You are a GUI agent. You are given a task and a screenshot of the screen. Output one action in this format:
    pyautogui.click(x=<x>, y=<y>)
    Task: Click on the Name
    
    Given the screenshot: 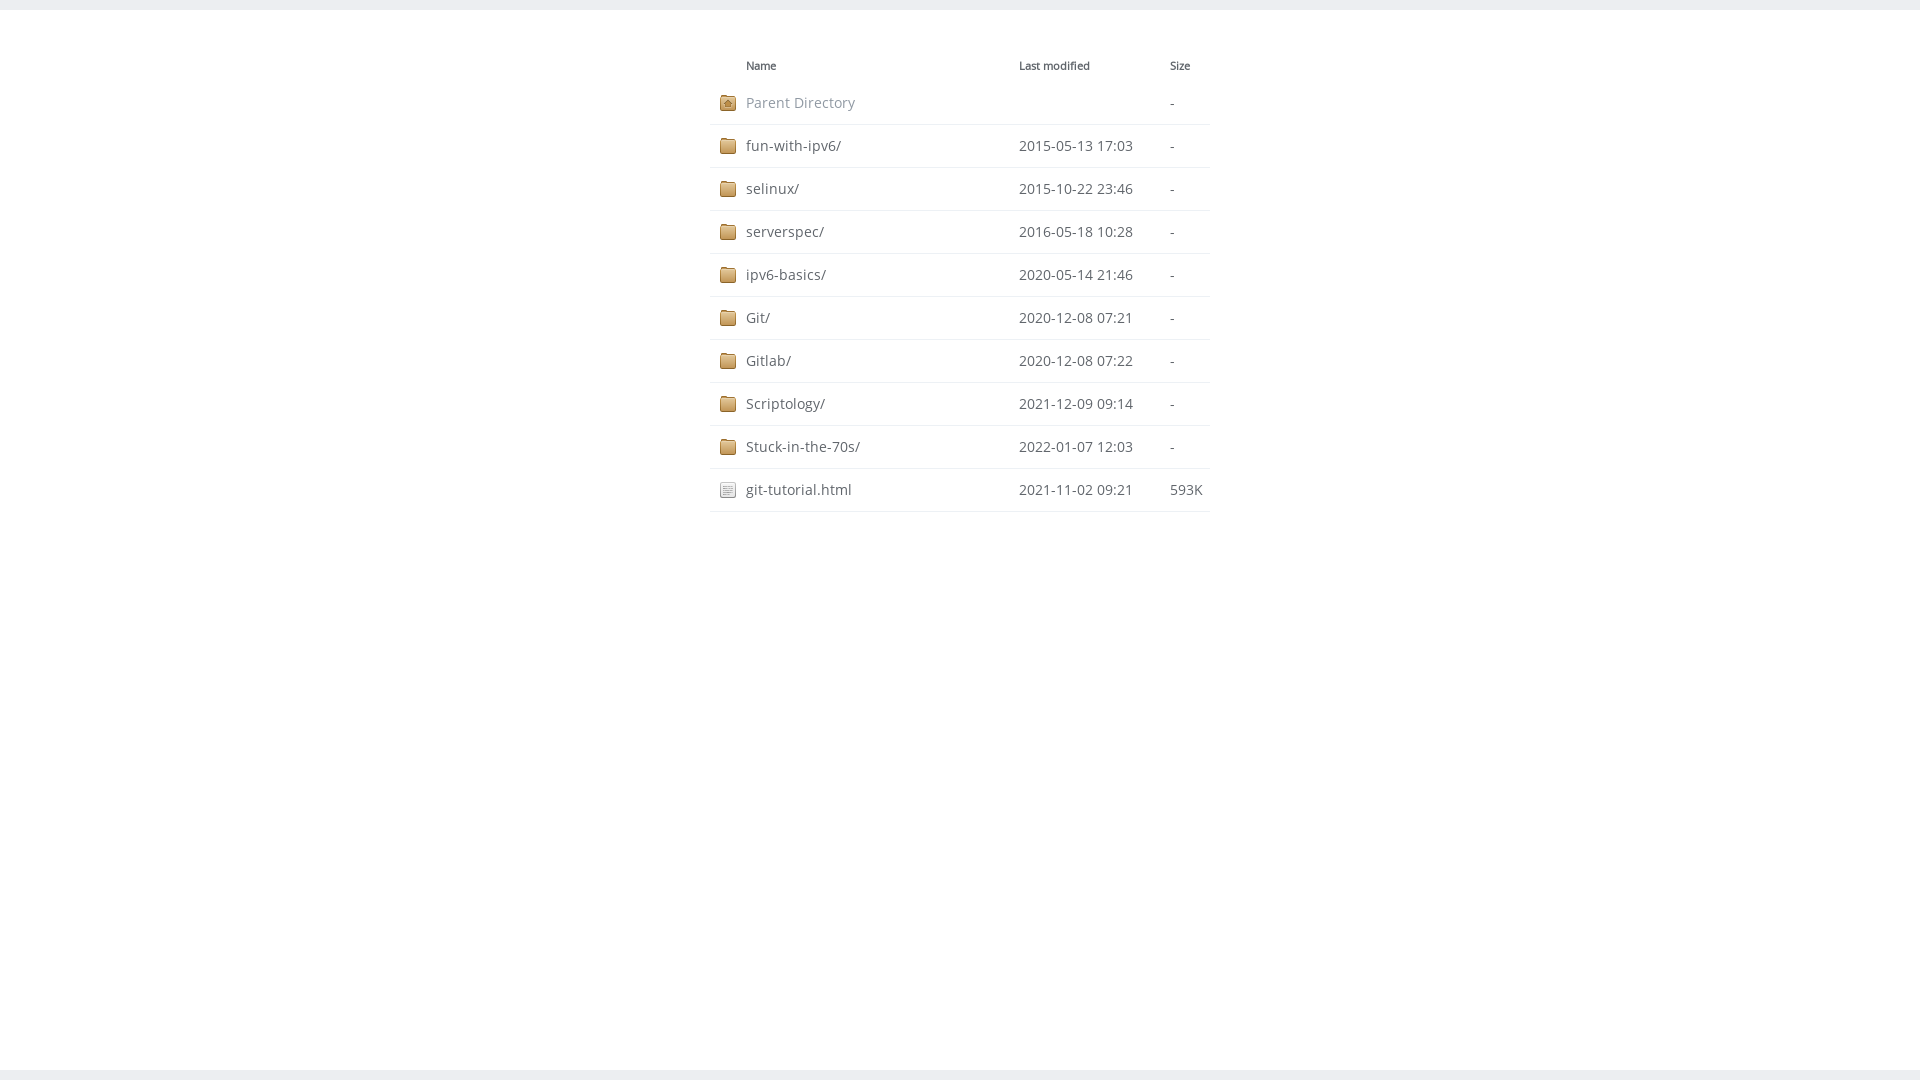 What is the action you would take?
    pyautogui.click(x=761, y=66)
    